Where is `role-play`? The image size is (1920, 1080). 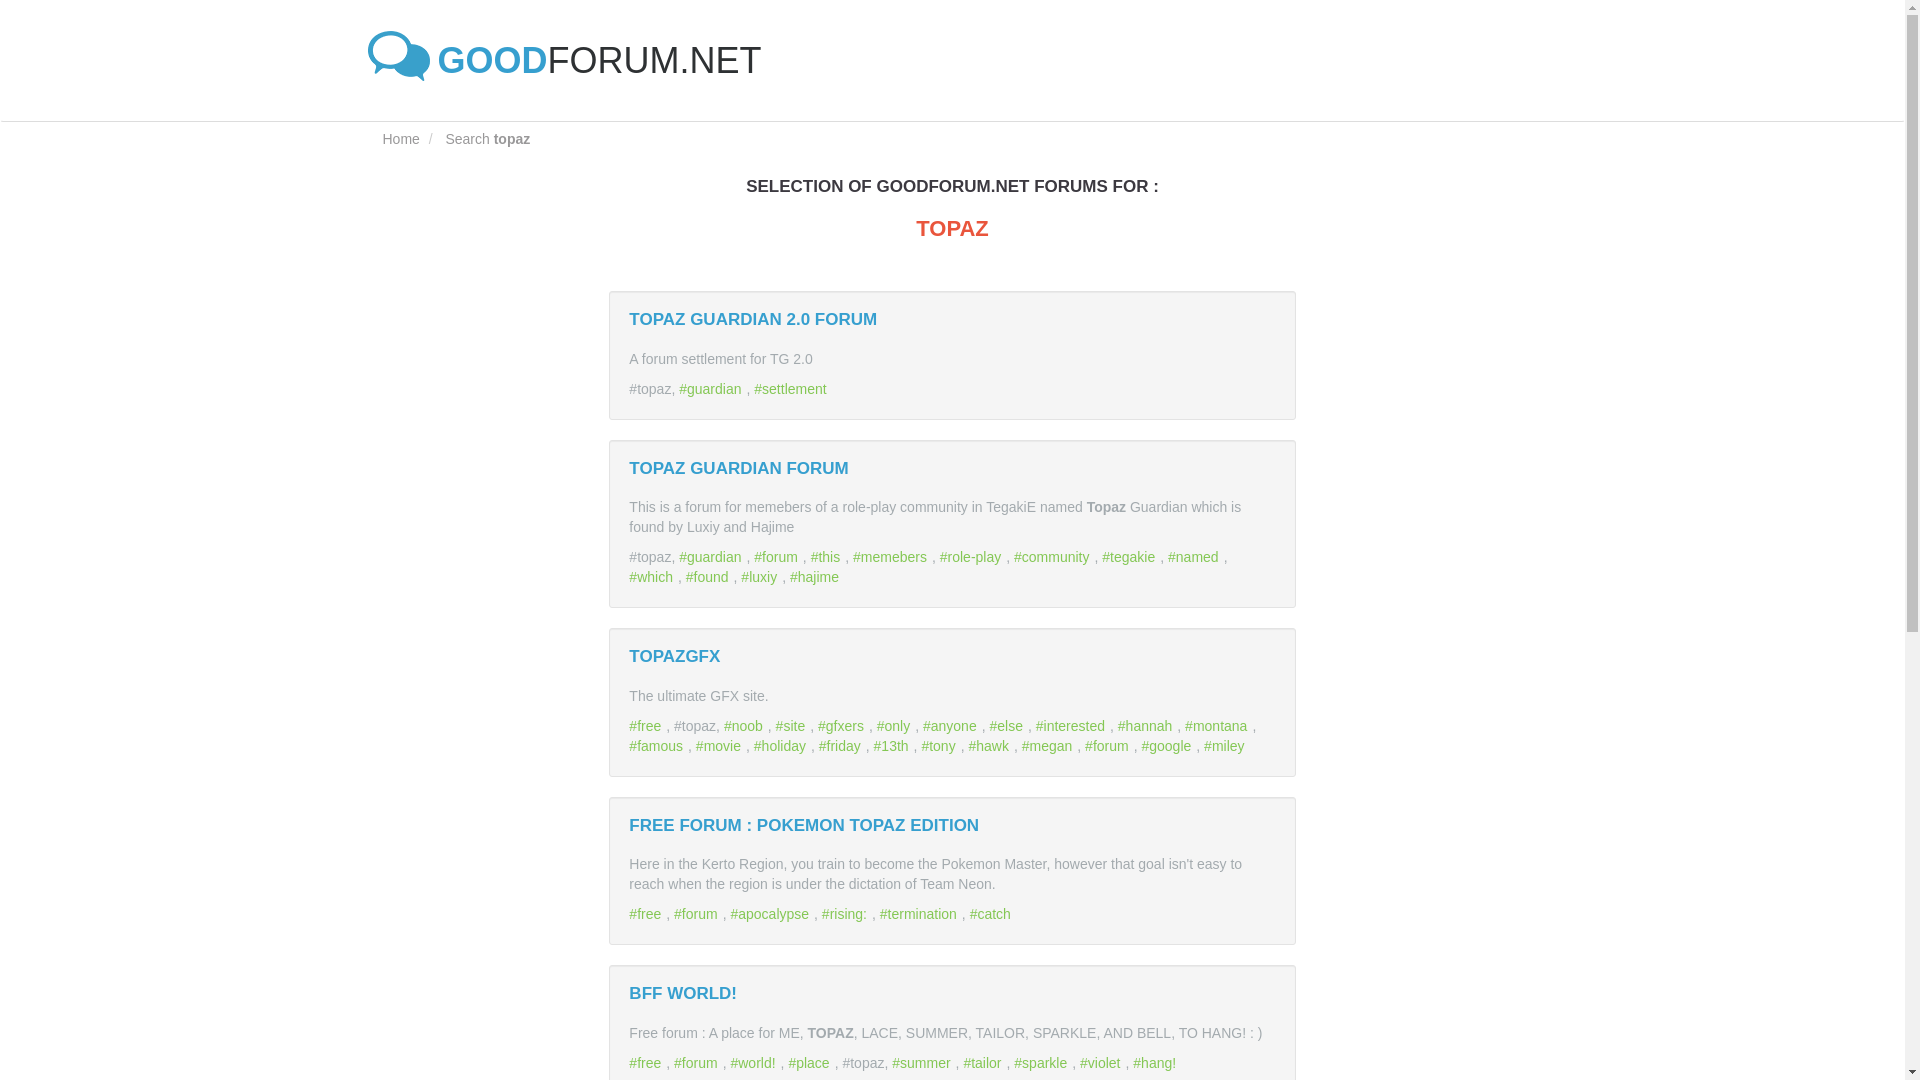
role-play is located at coordinates (973, 556).